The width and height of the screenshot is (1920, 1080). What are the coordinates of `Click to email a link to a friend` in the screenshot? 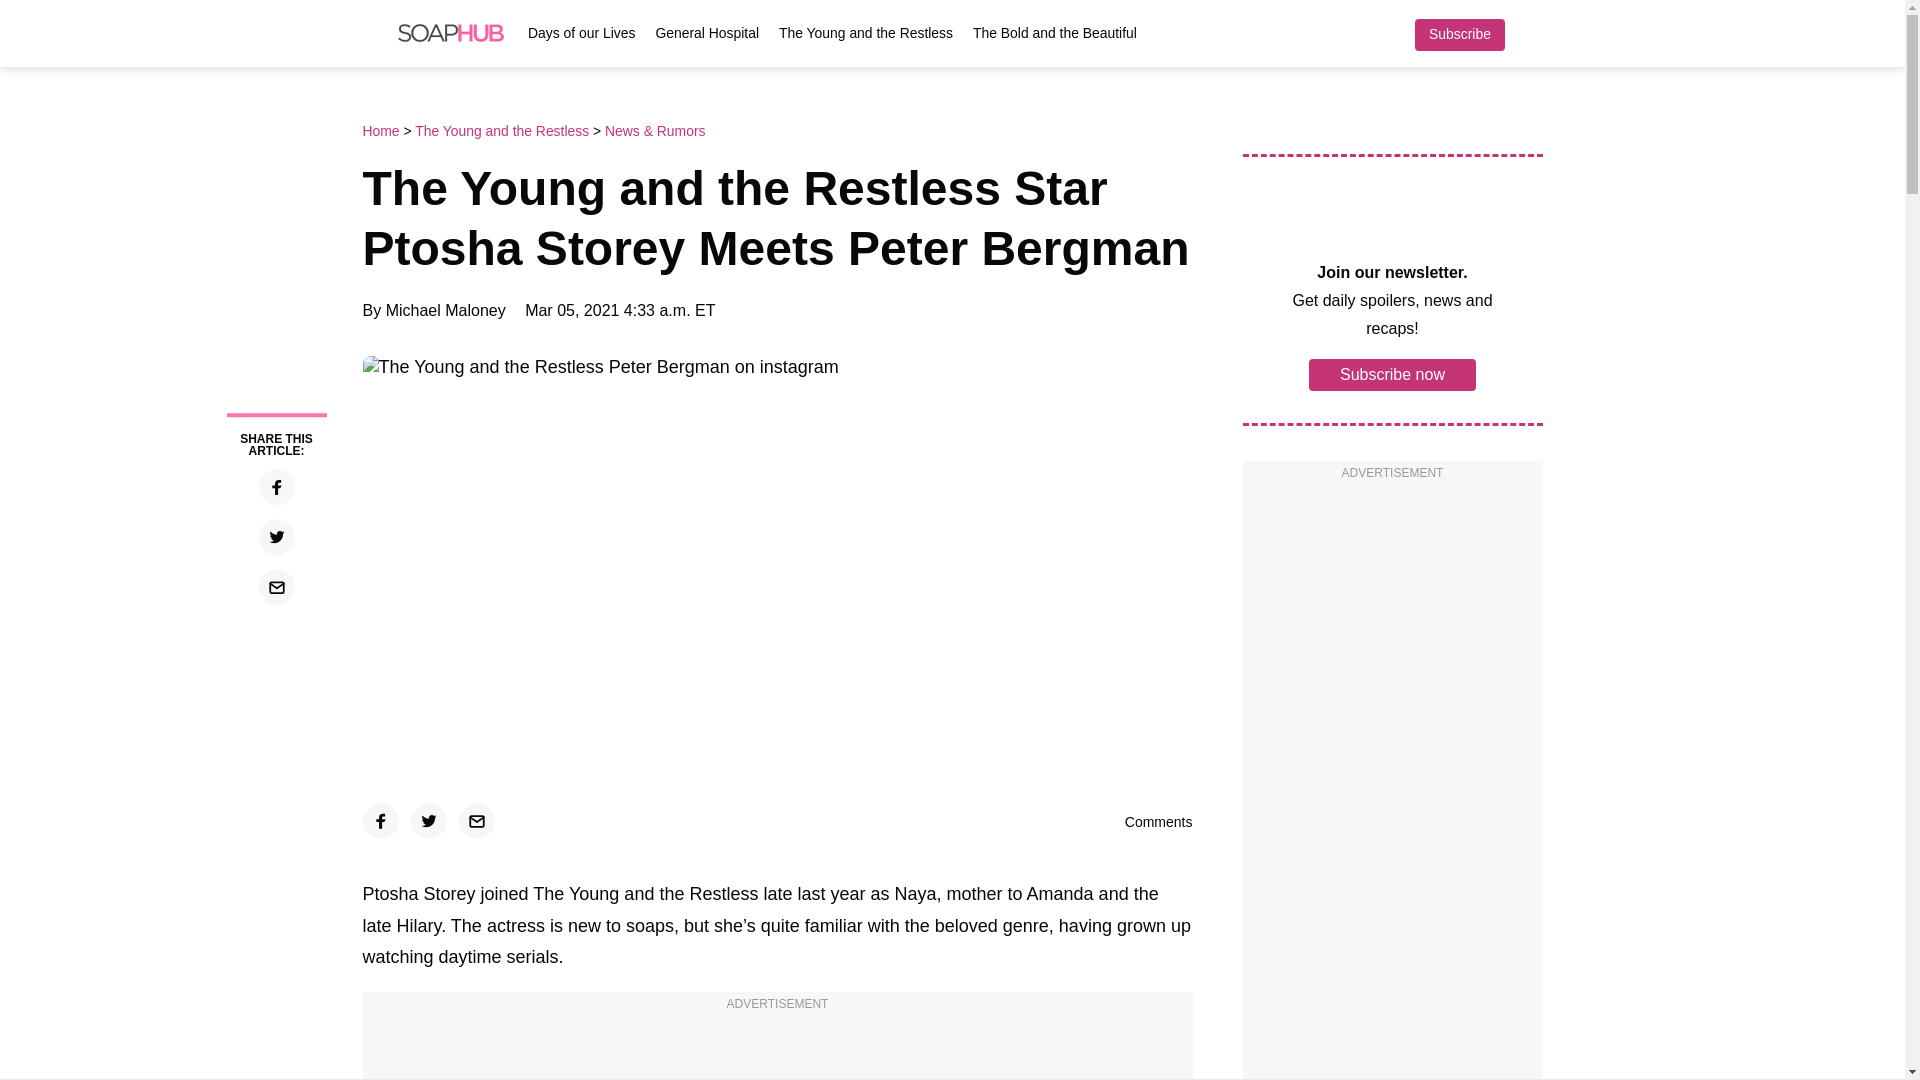 It's located at (476, 821).